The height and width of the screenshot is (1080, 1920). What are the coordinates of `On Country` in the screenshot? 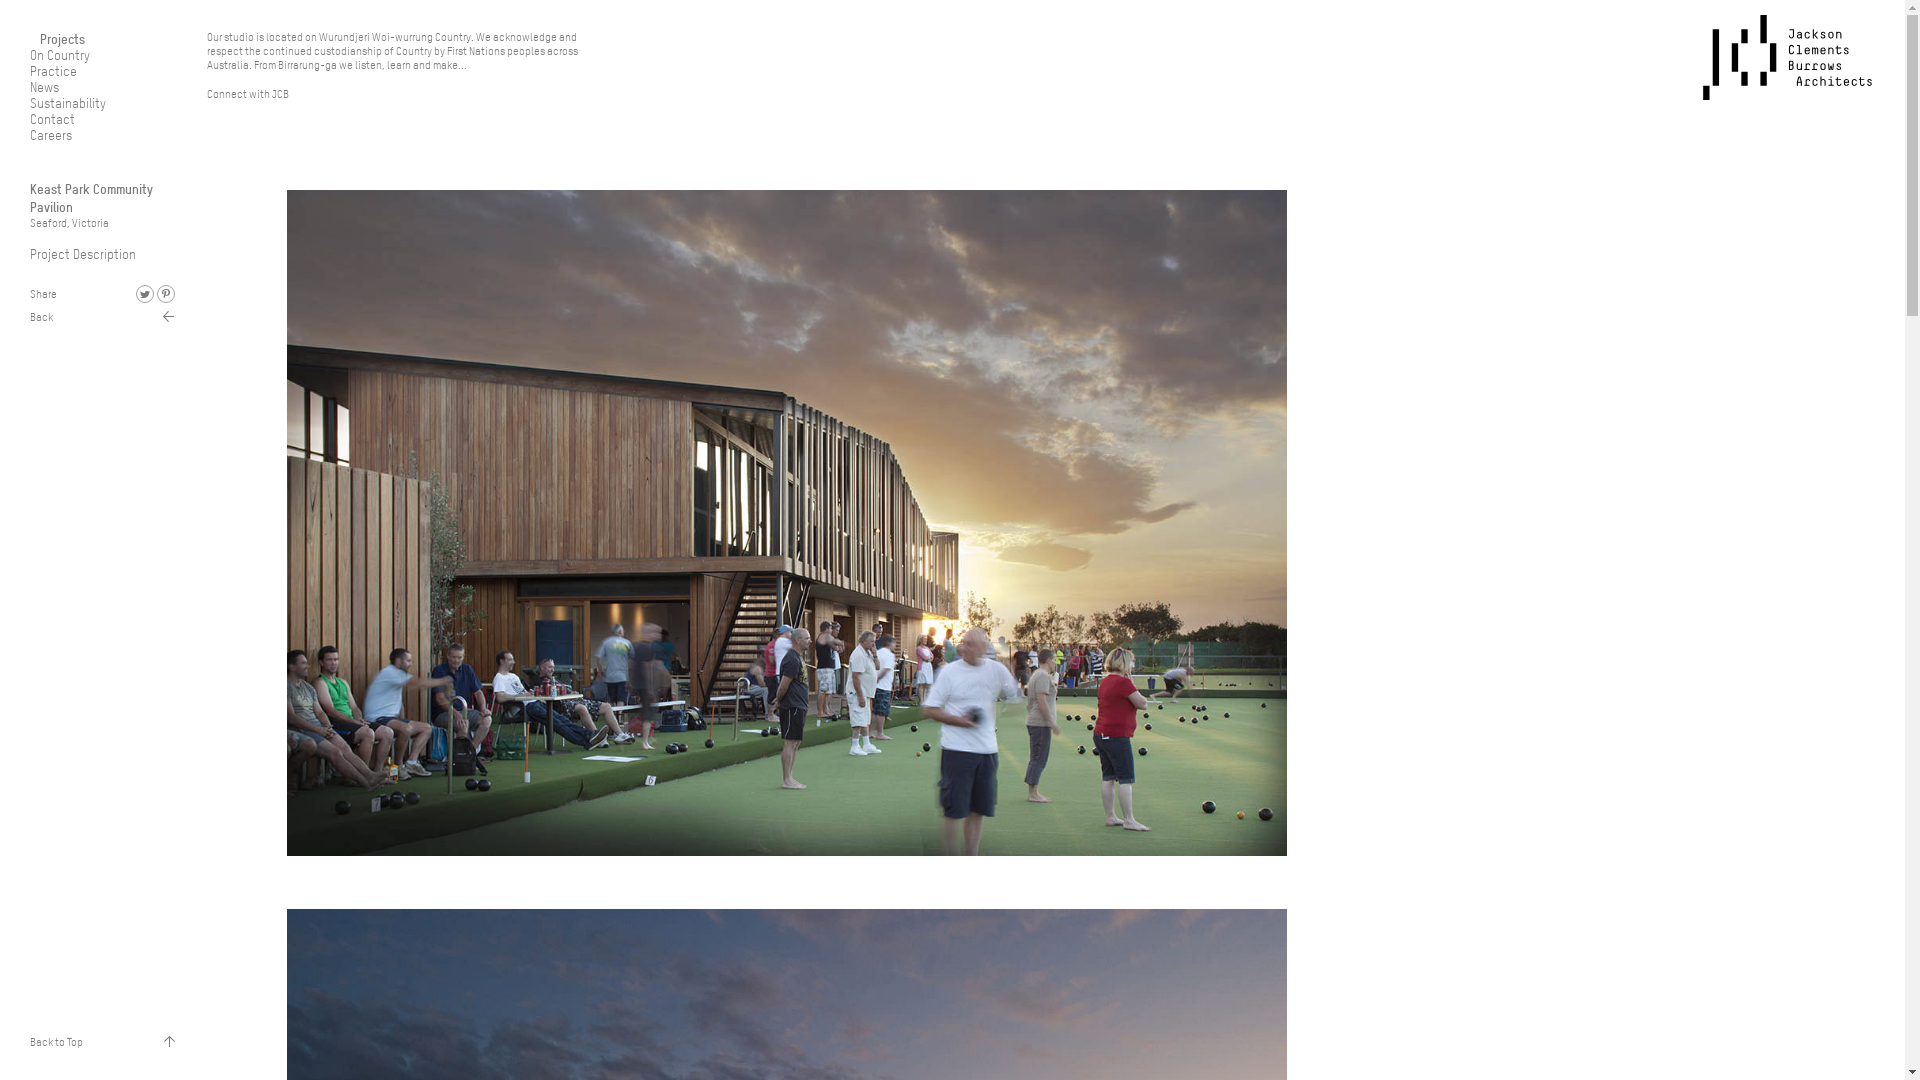 It's located at (60, 55).